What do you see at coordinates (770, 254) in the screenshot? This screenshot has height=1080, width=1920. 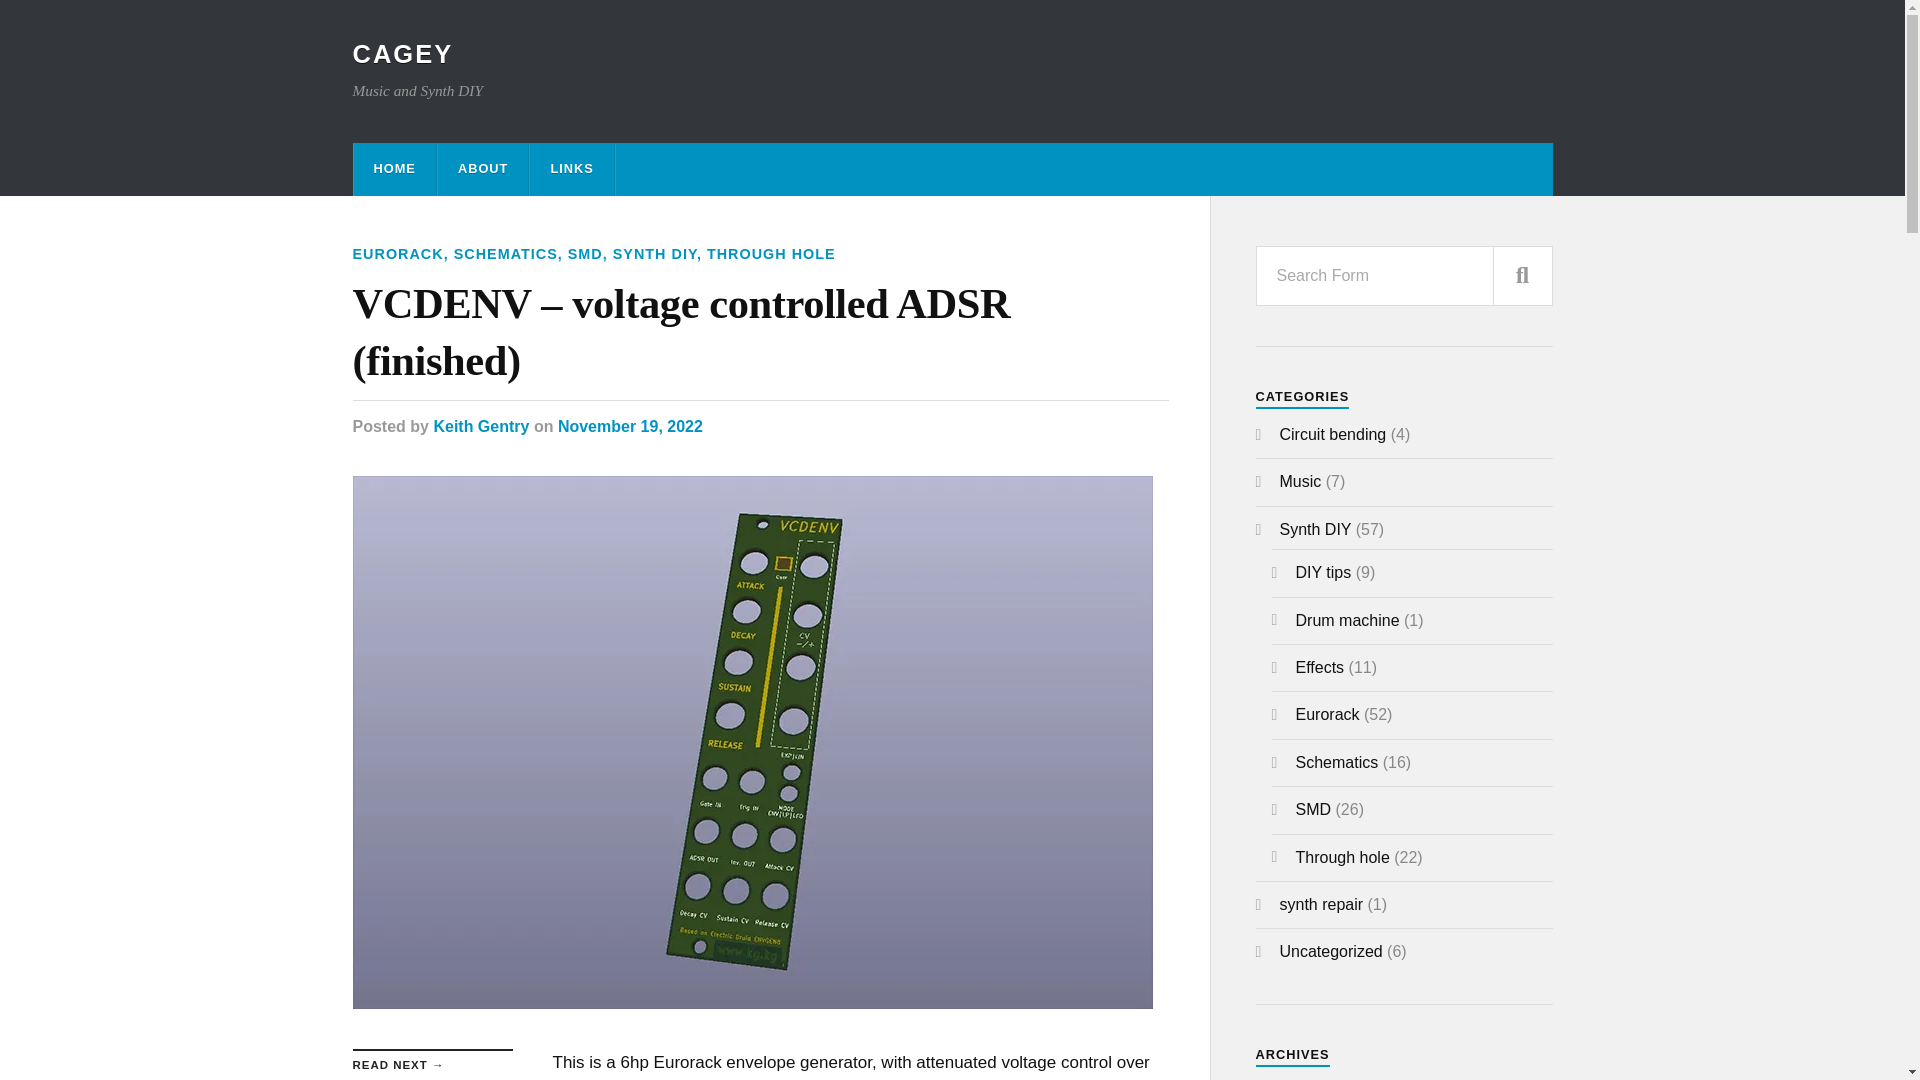 I see `THROUGH HOLE` at bounding box center [770, 254].